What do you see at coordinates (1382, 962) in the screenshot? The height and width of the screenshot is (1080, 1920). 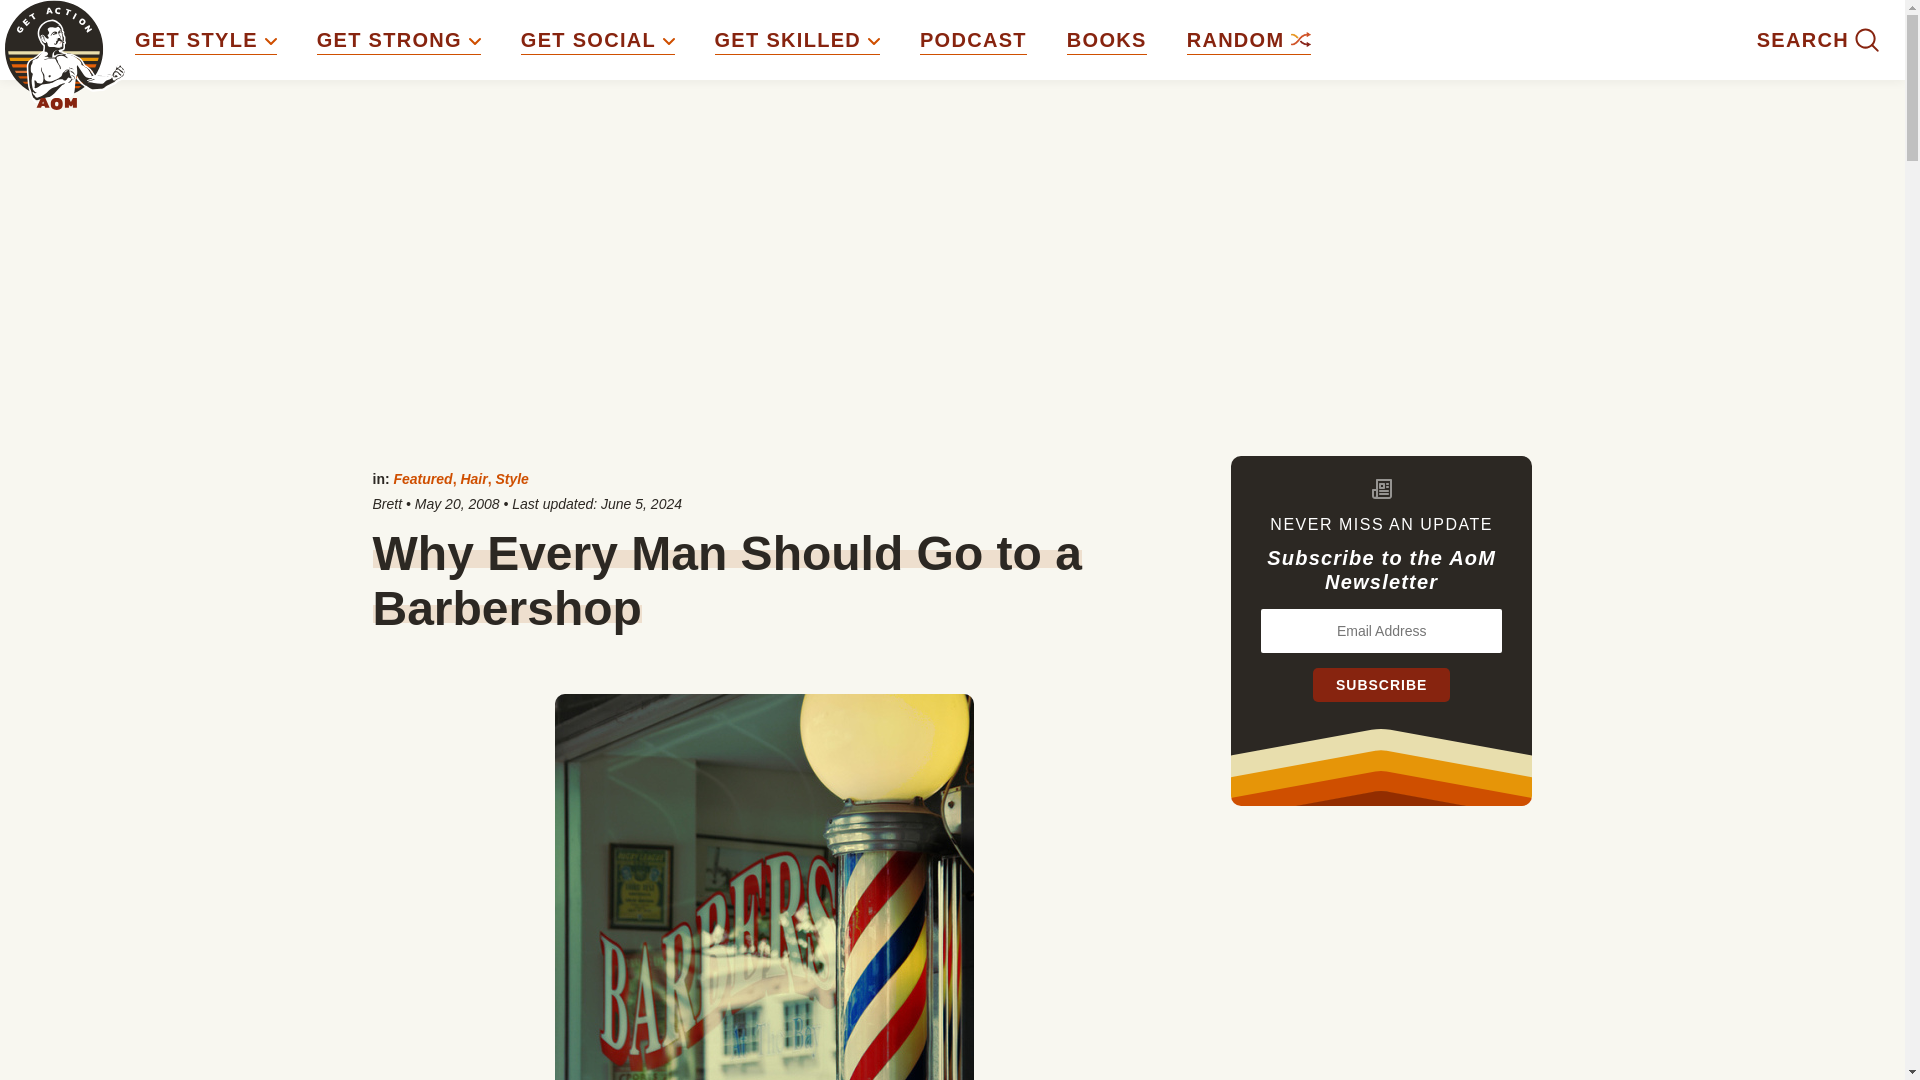 I see `3rd party ad content` at bounding box center [1382, 962].